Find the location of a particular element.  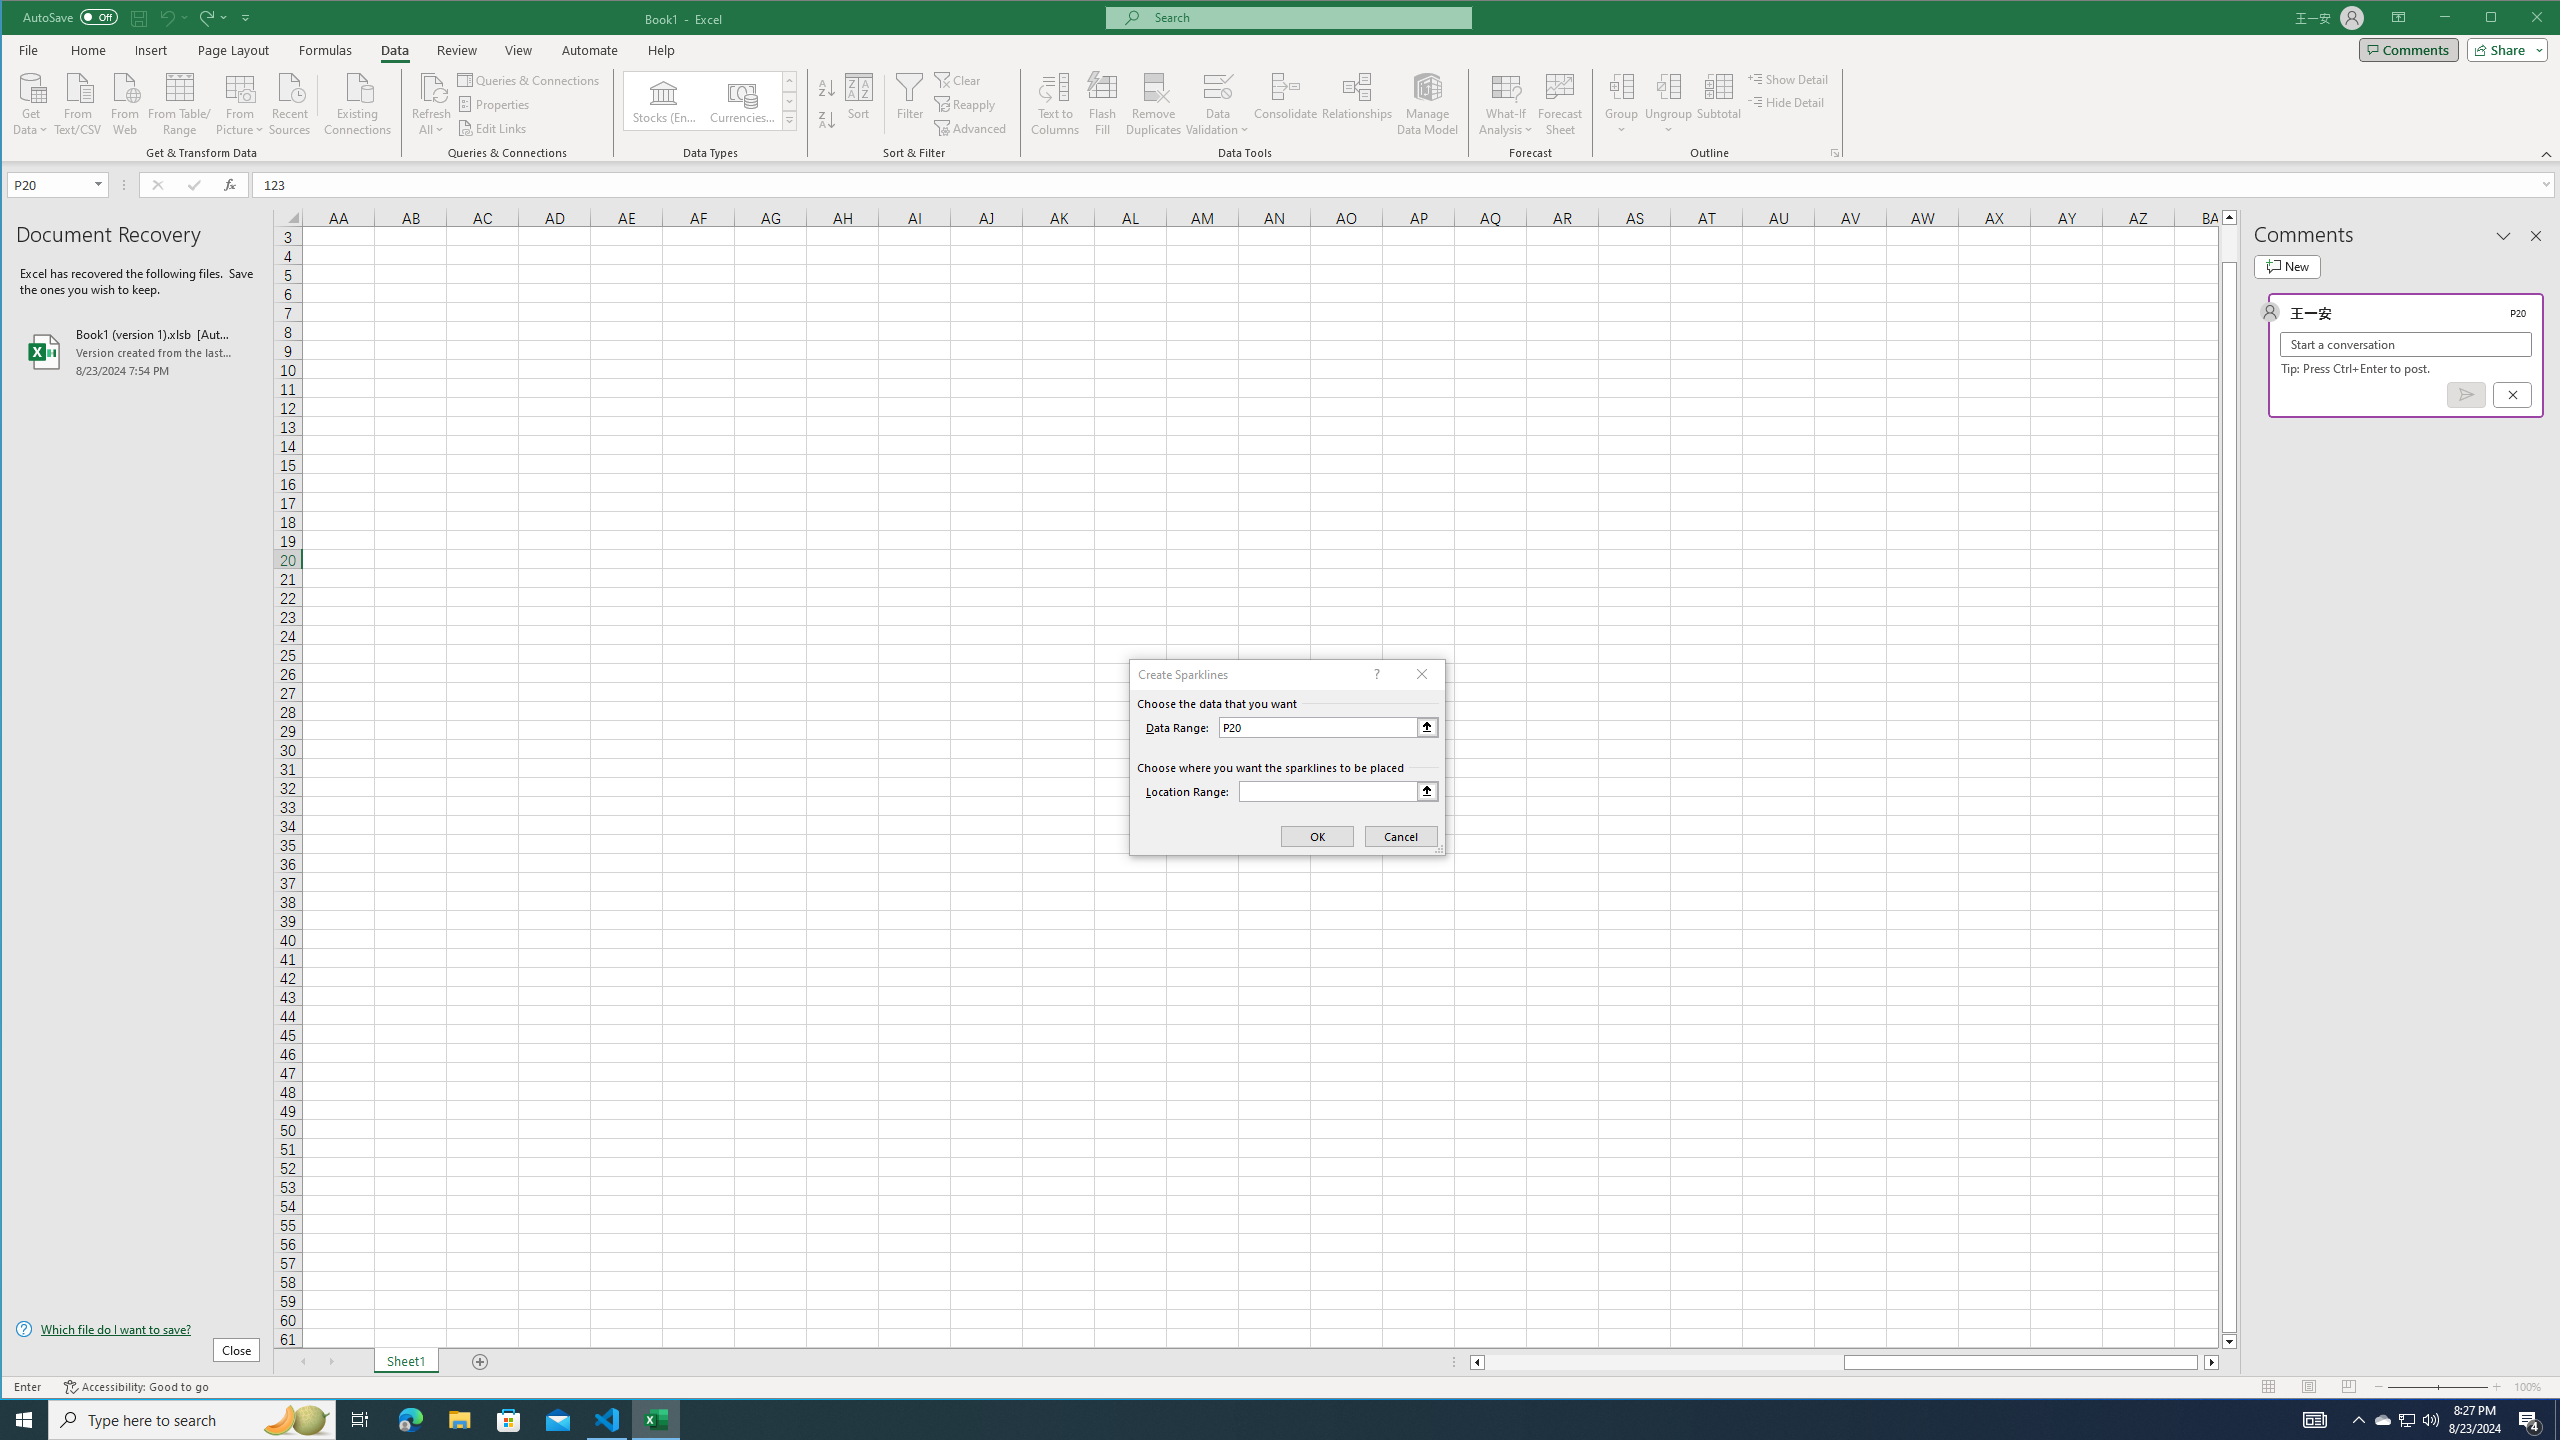

Microsoft search is located at coordinates (1306, 18).